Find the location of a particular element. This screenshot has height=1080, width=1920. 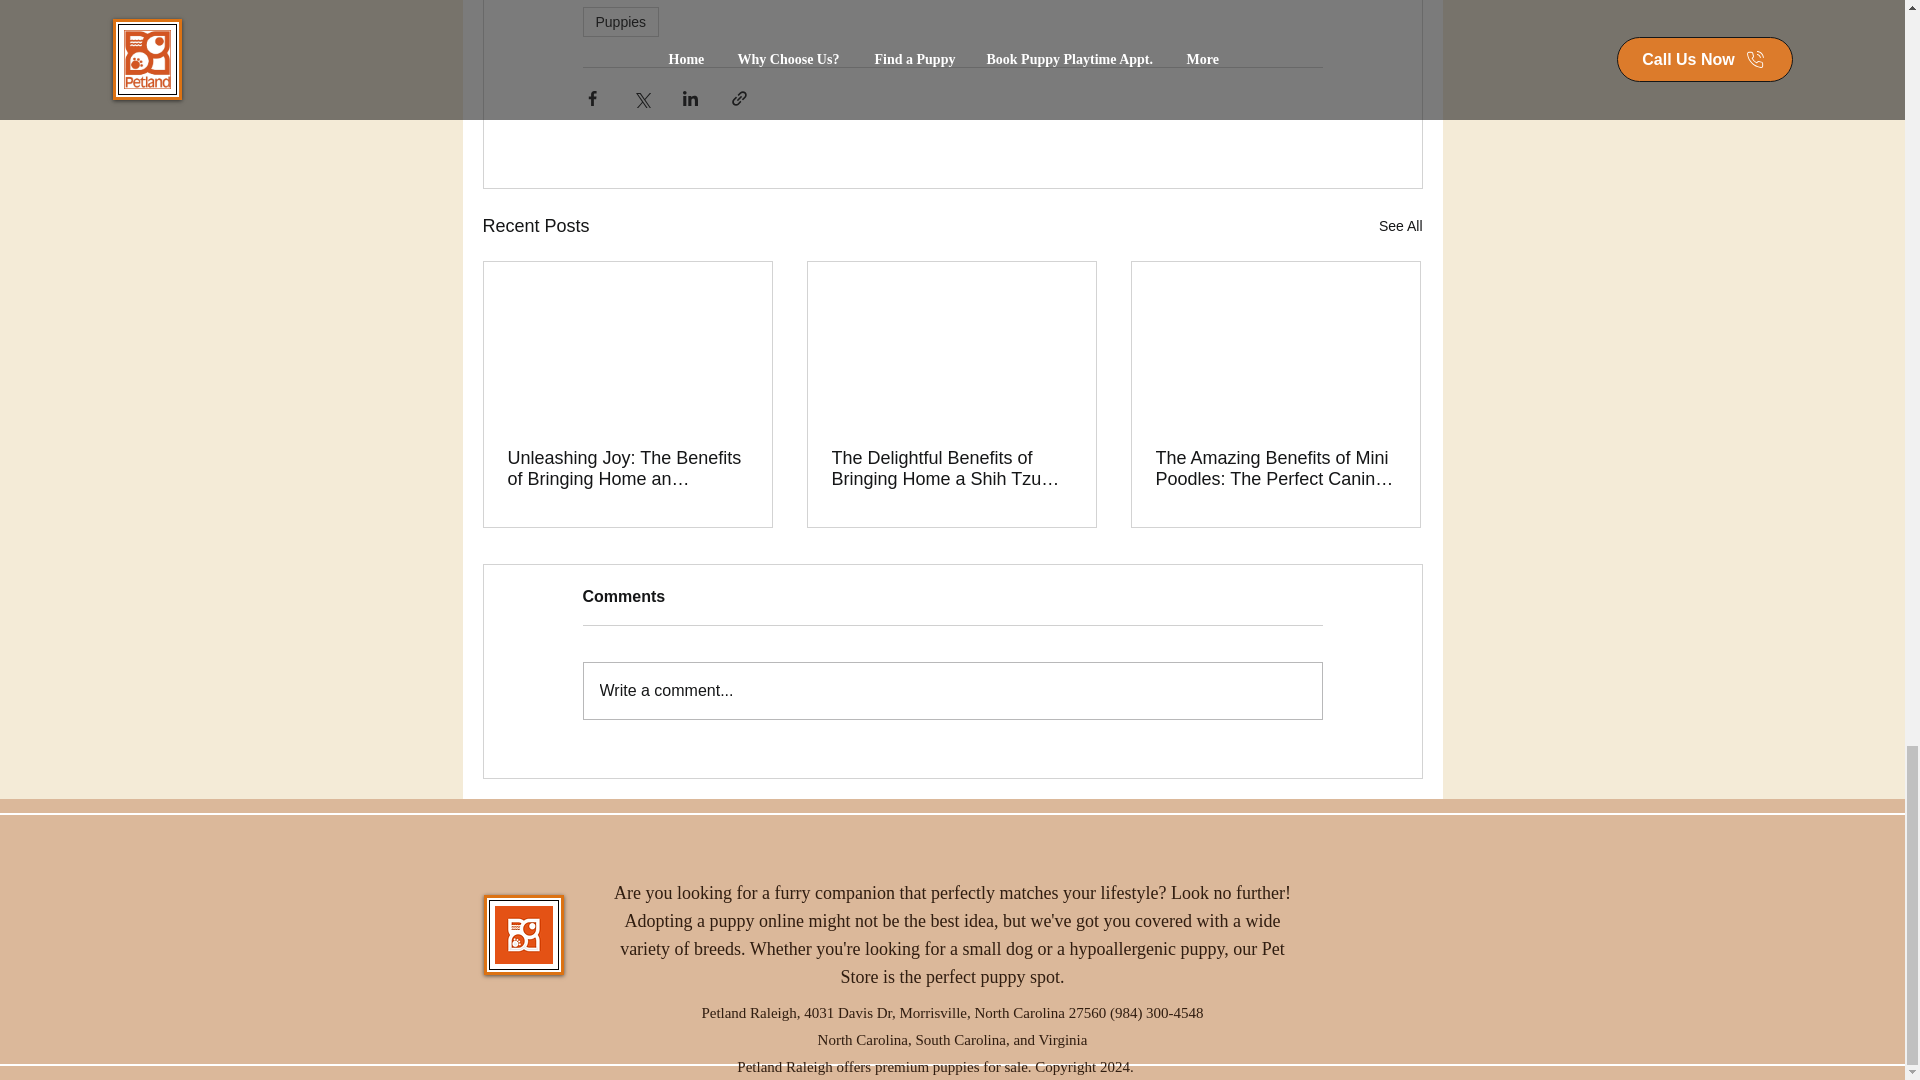

Find Your Puppy Match In Person is located at coordinates (524, 935).